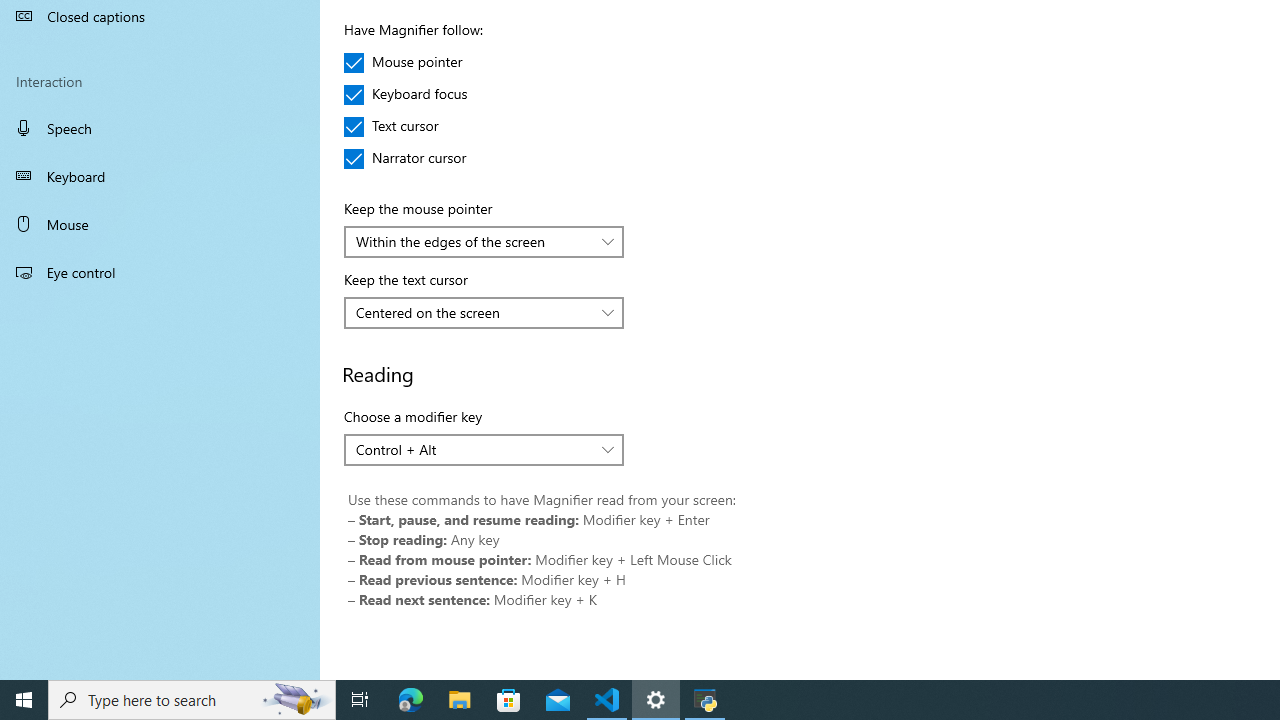  What do you see at coordinates (160, 224) in the screenshot?
I see `Mouse` at bounding box center [160, 224].